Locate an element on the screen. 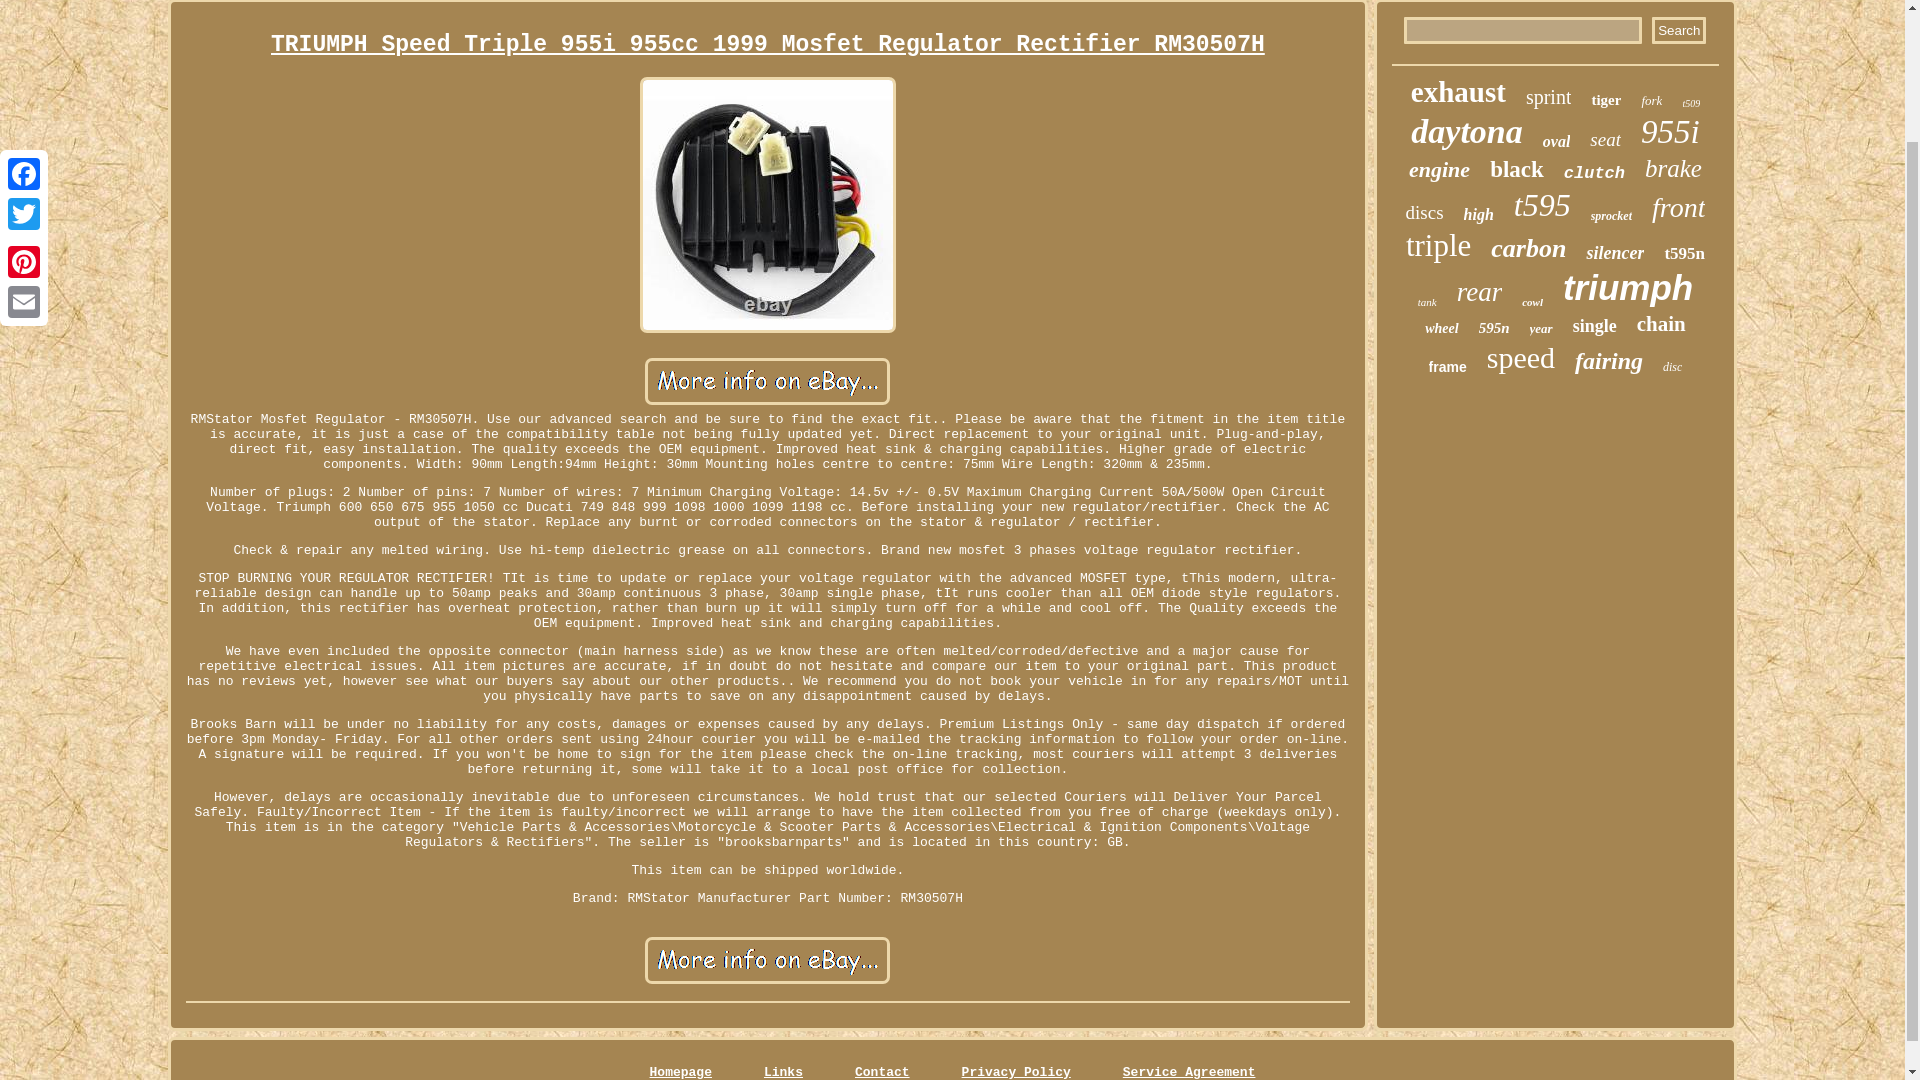  Email is located at coordinates (24, 148).